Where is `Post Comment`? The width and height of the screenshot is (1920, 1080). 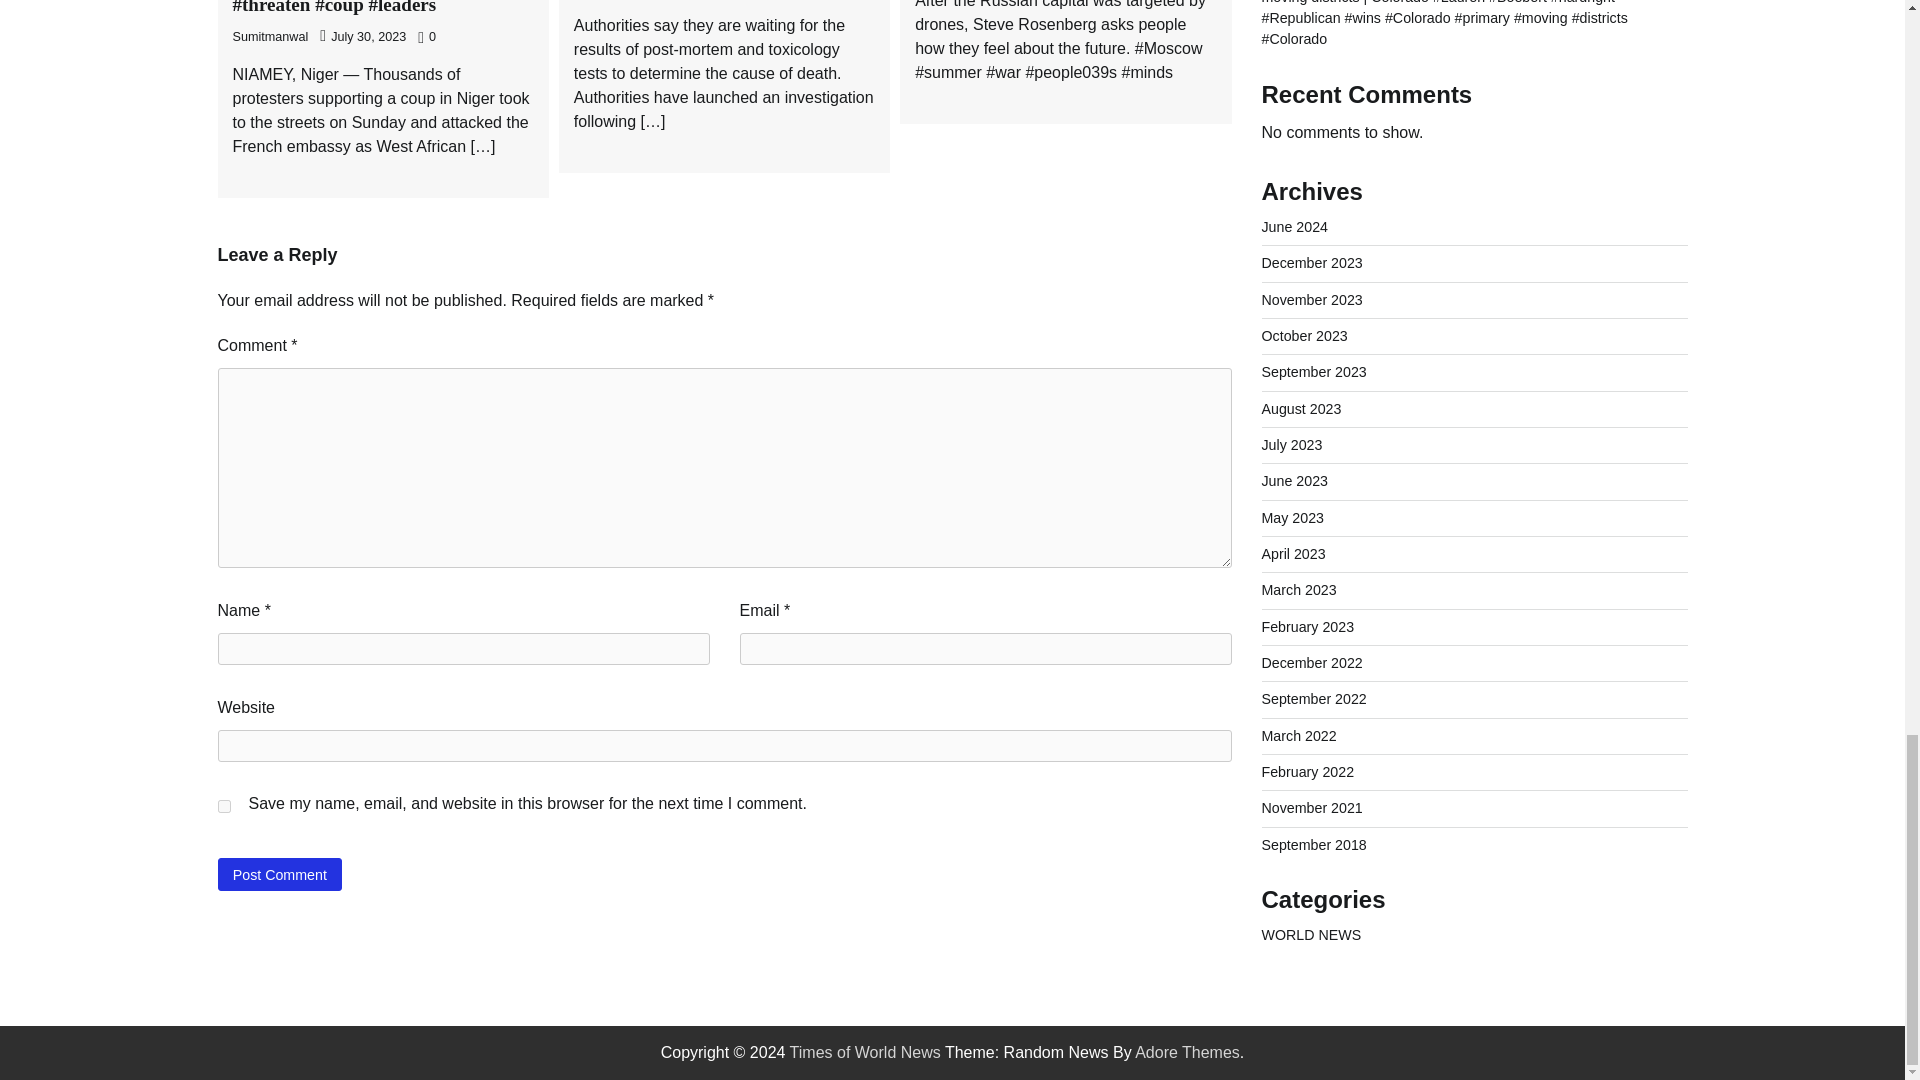 Post Comment is located at coordinates (280, 874).